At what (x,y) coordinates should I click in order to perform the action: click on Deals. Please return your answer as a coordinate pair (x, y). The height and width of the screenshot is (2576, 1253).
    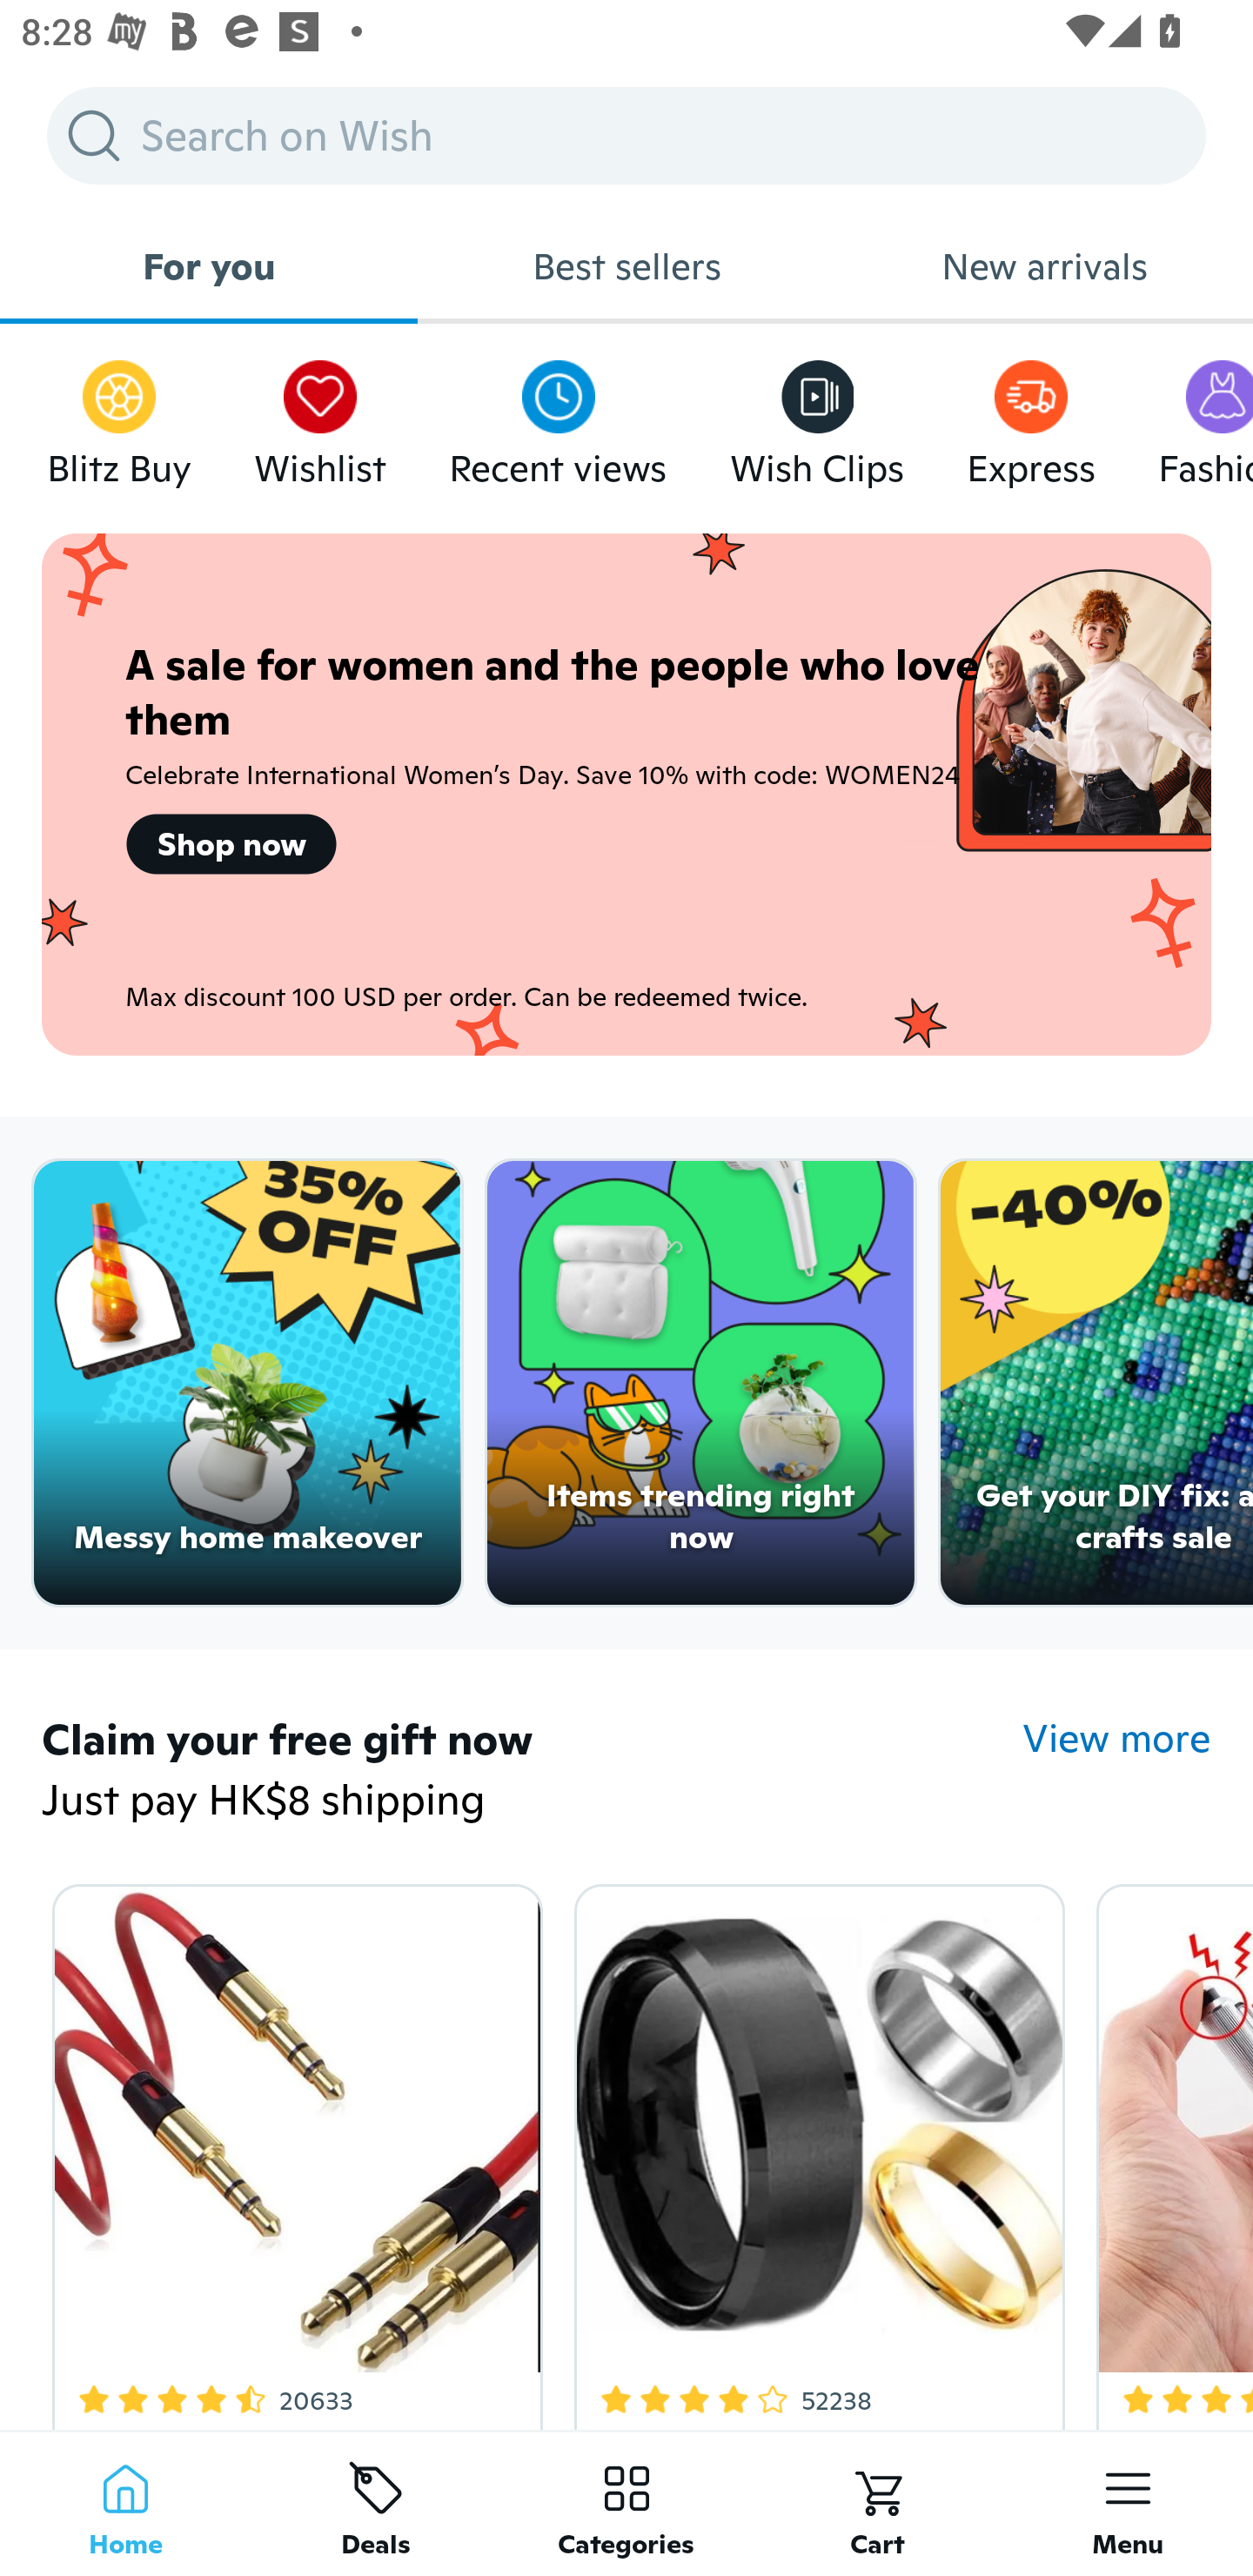
    Looking at the image, I should click on (376, 2503).